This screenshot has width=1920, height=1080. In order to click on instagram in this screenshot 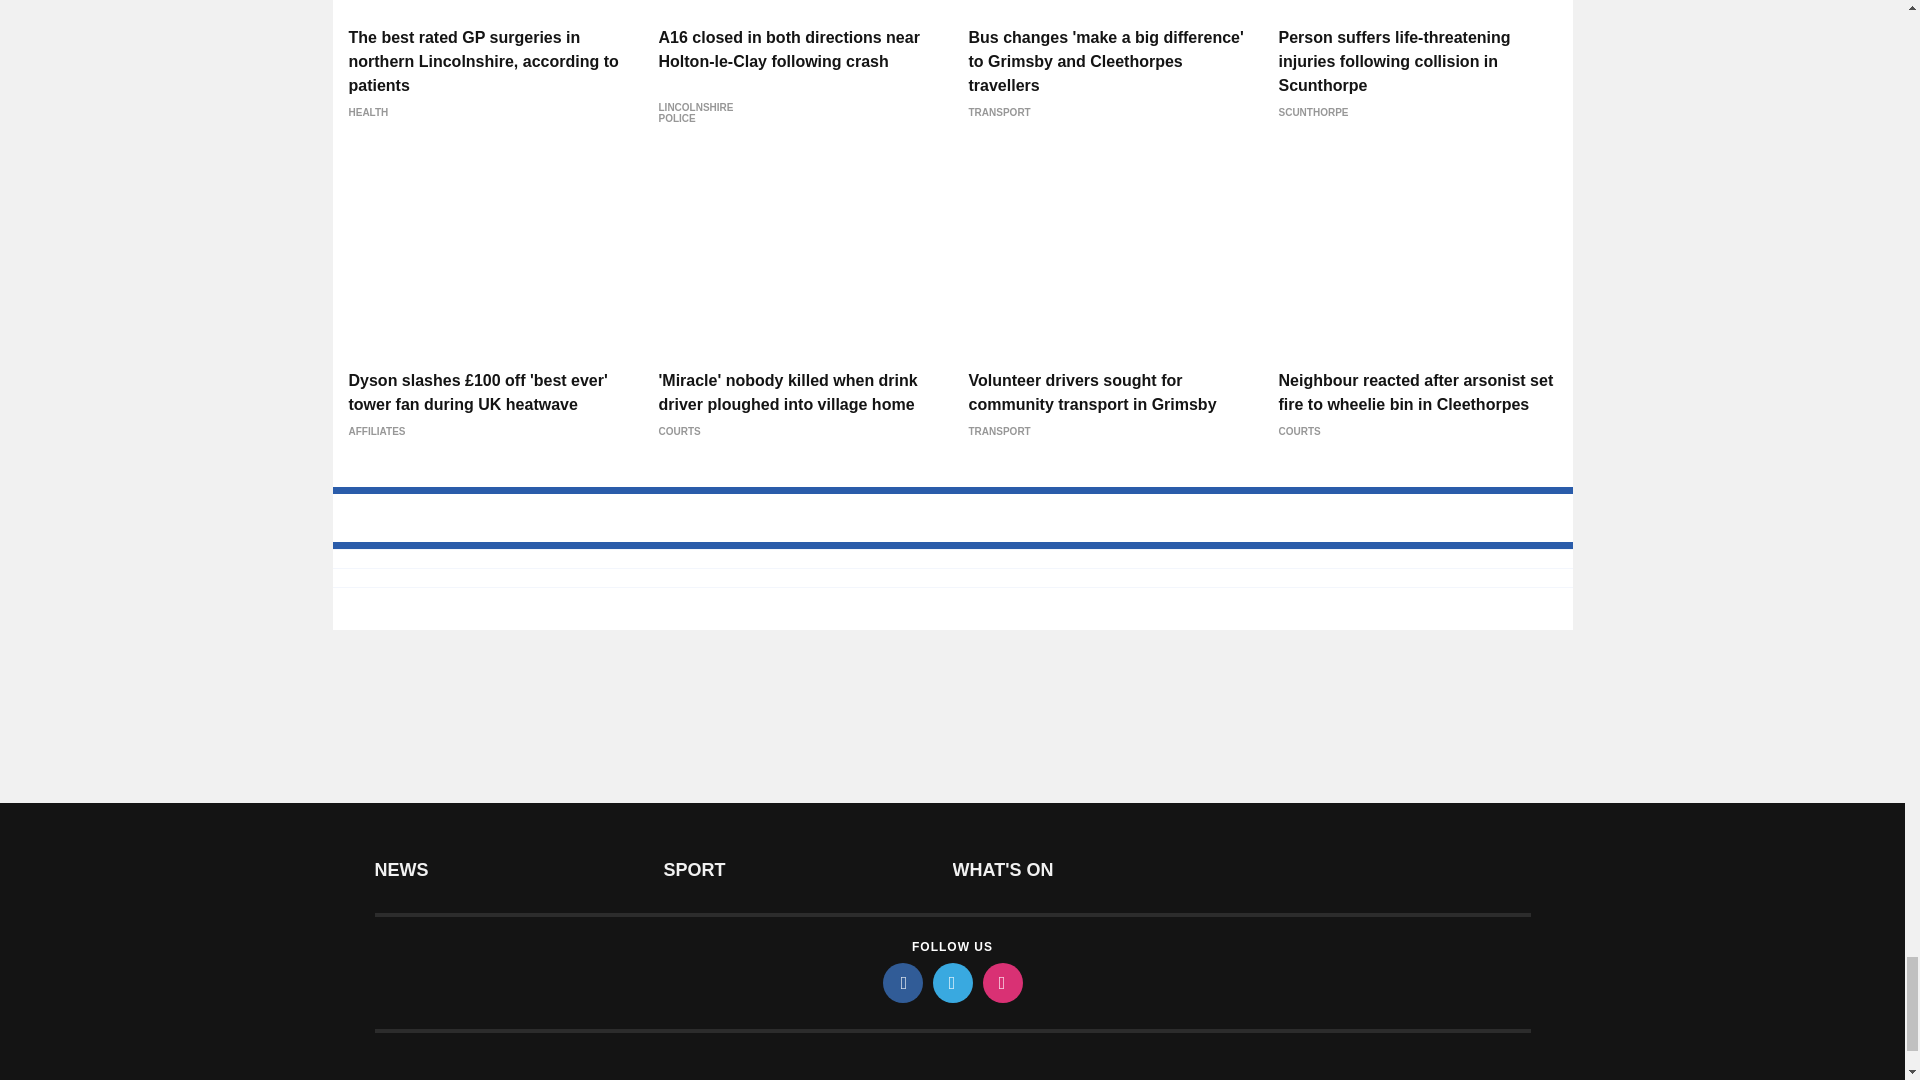, I will do `click(1001, 982)`.